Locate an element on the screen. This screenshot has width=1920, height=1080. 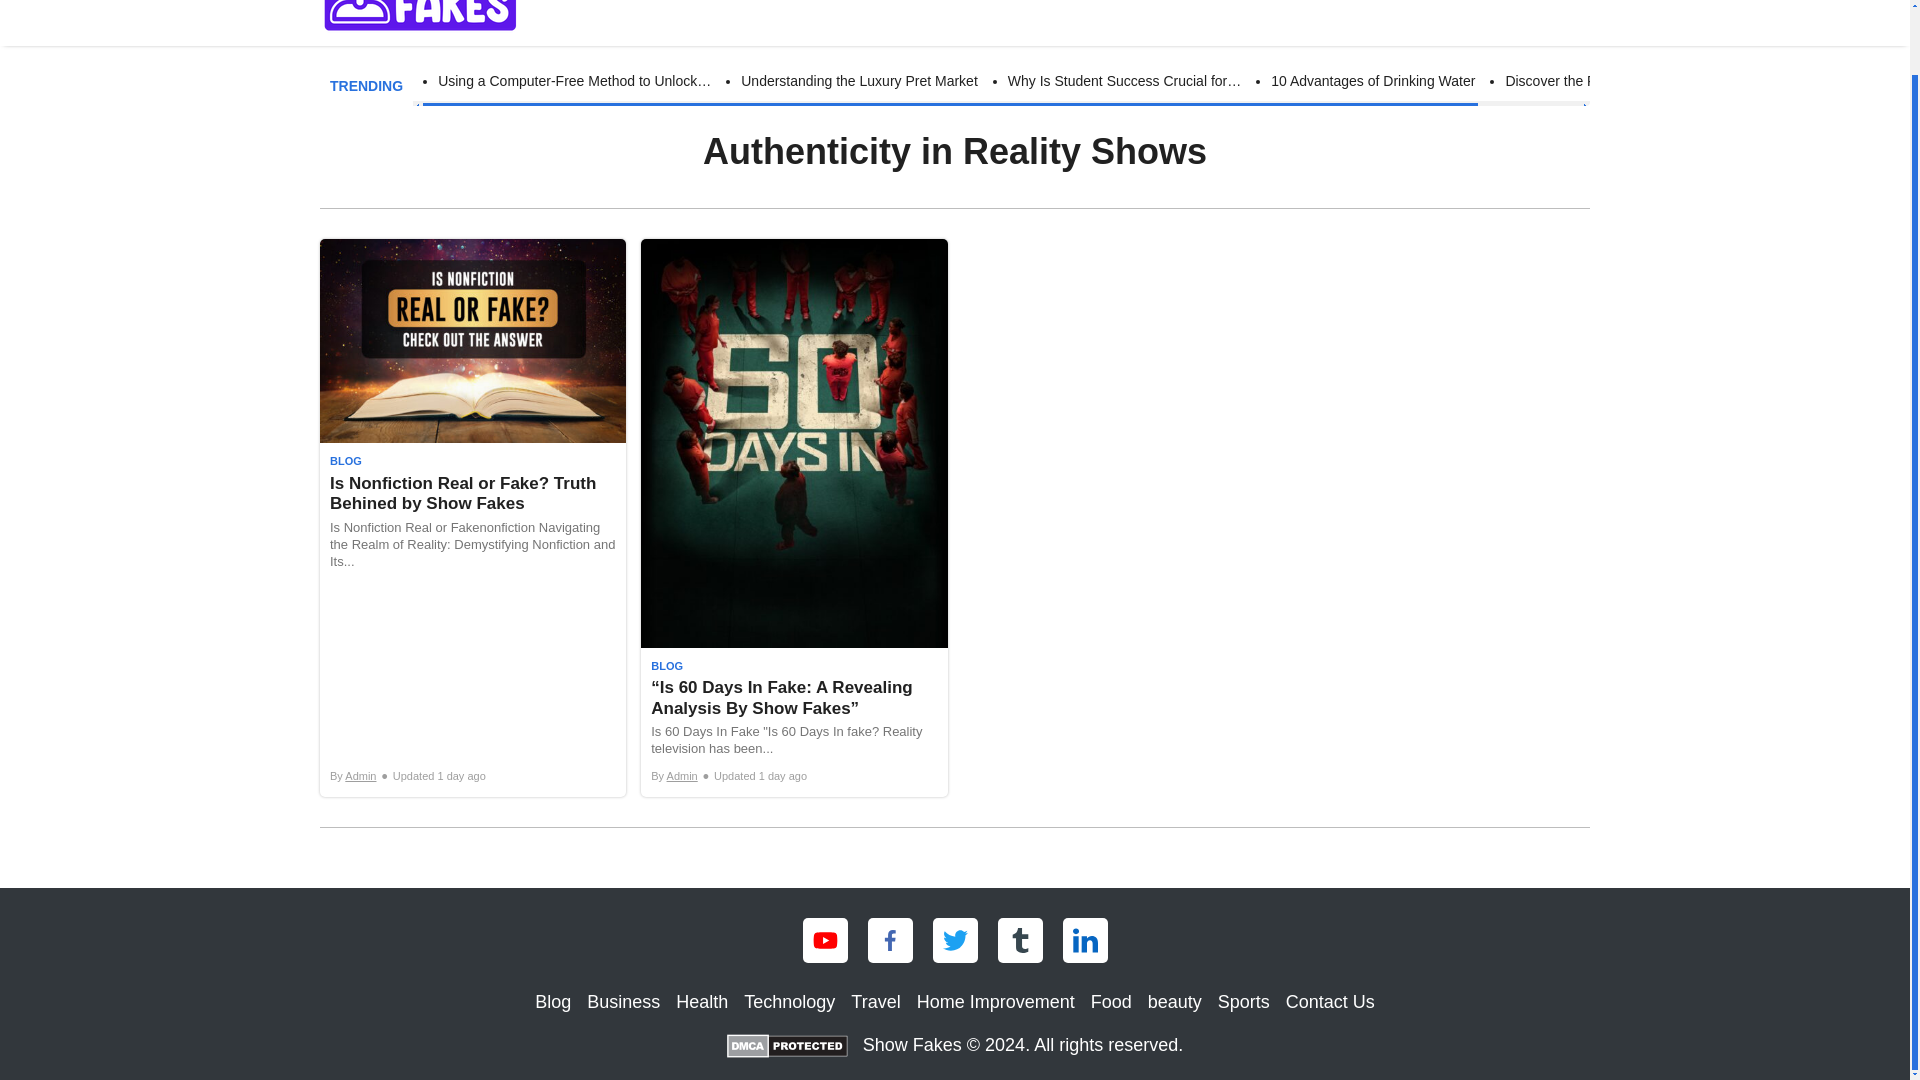
Technology is located at coordinates (790, 1002).